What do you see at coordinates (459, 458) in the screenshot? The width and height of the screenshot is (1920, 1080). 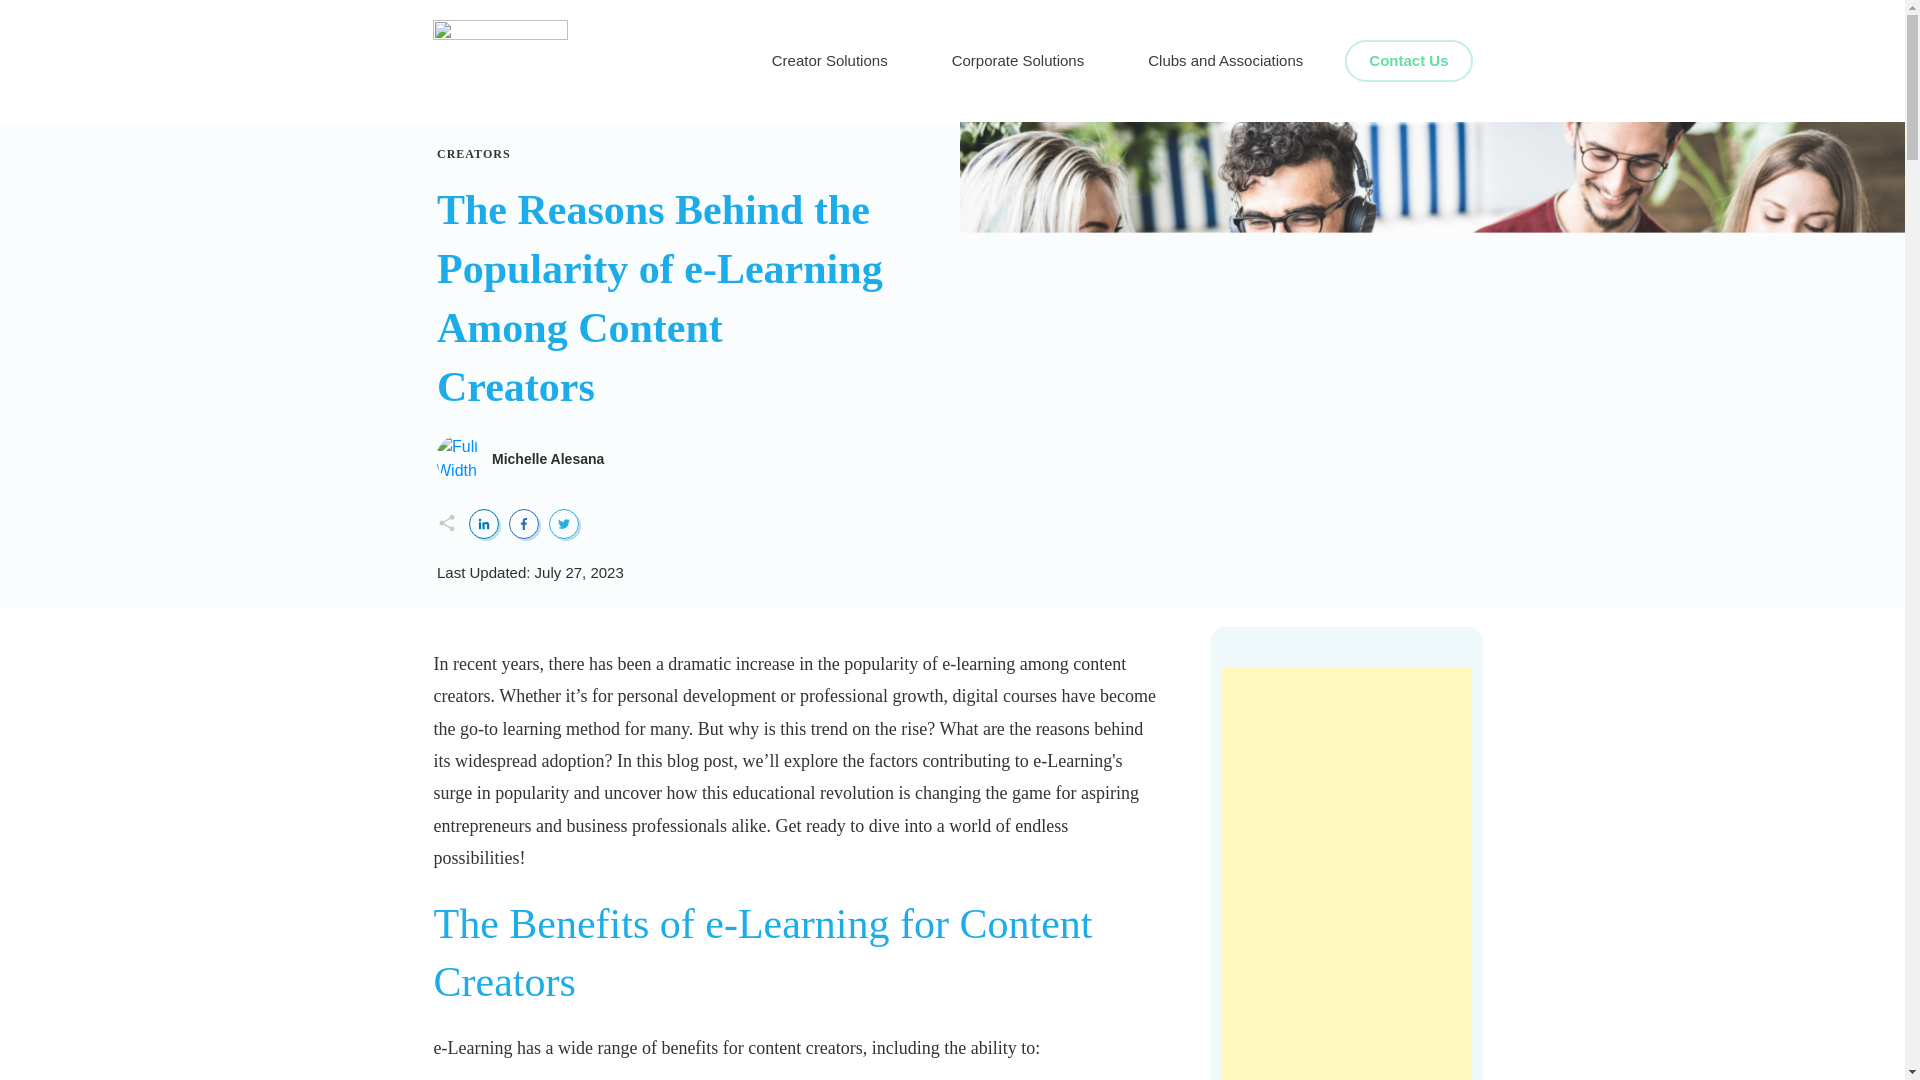 I see `Full Width Featured Image With Sidebar` at bounding box center [459, 458].